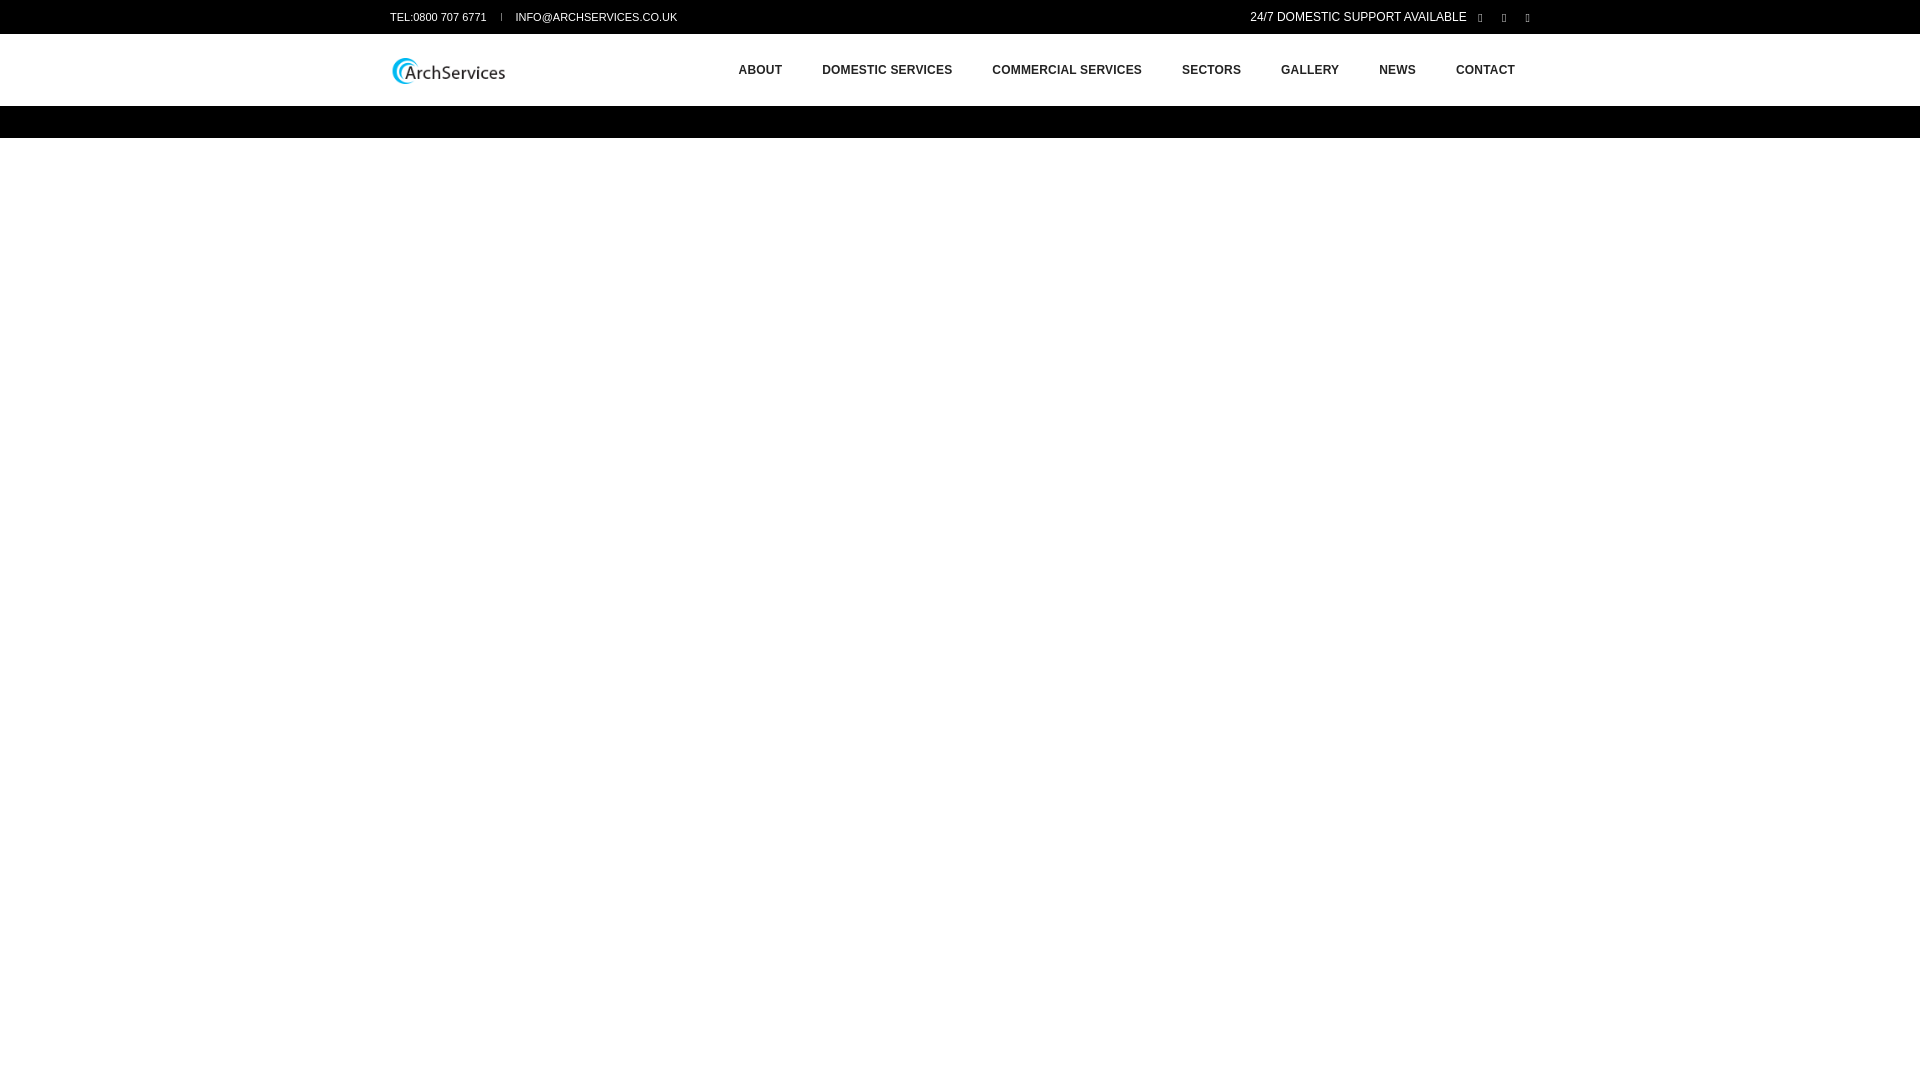 This screenshot has width=1920, height=1080. I want to click on Arch Services, so click(464, 70).